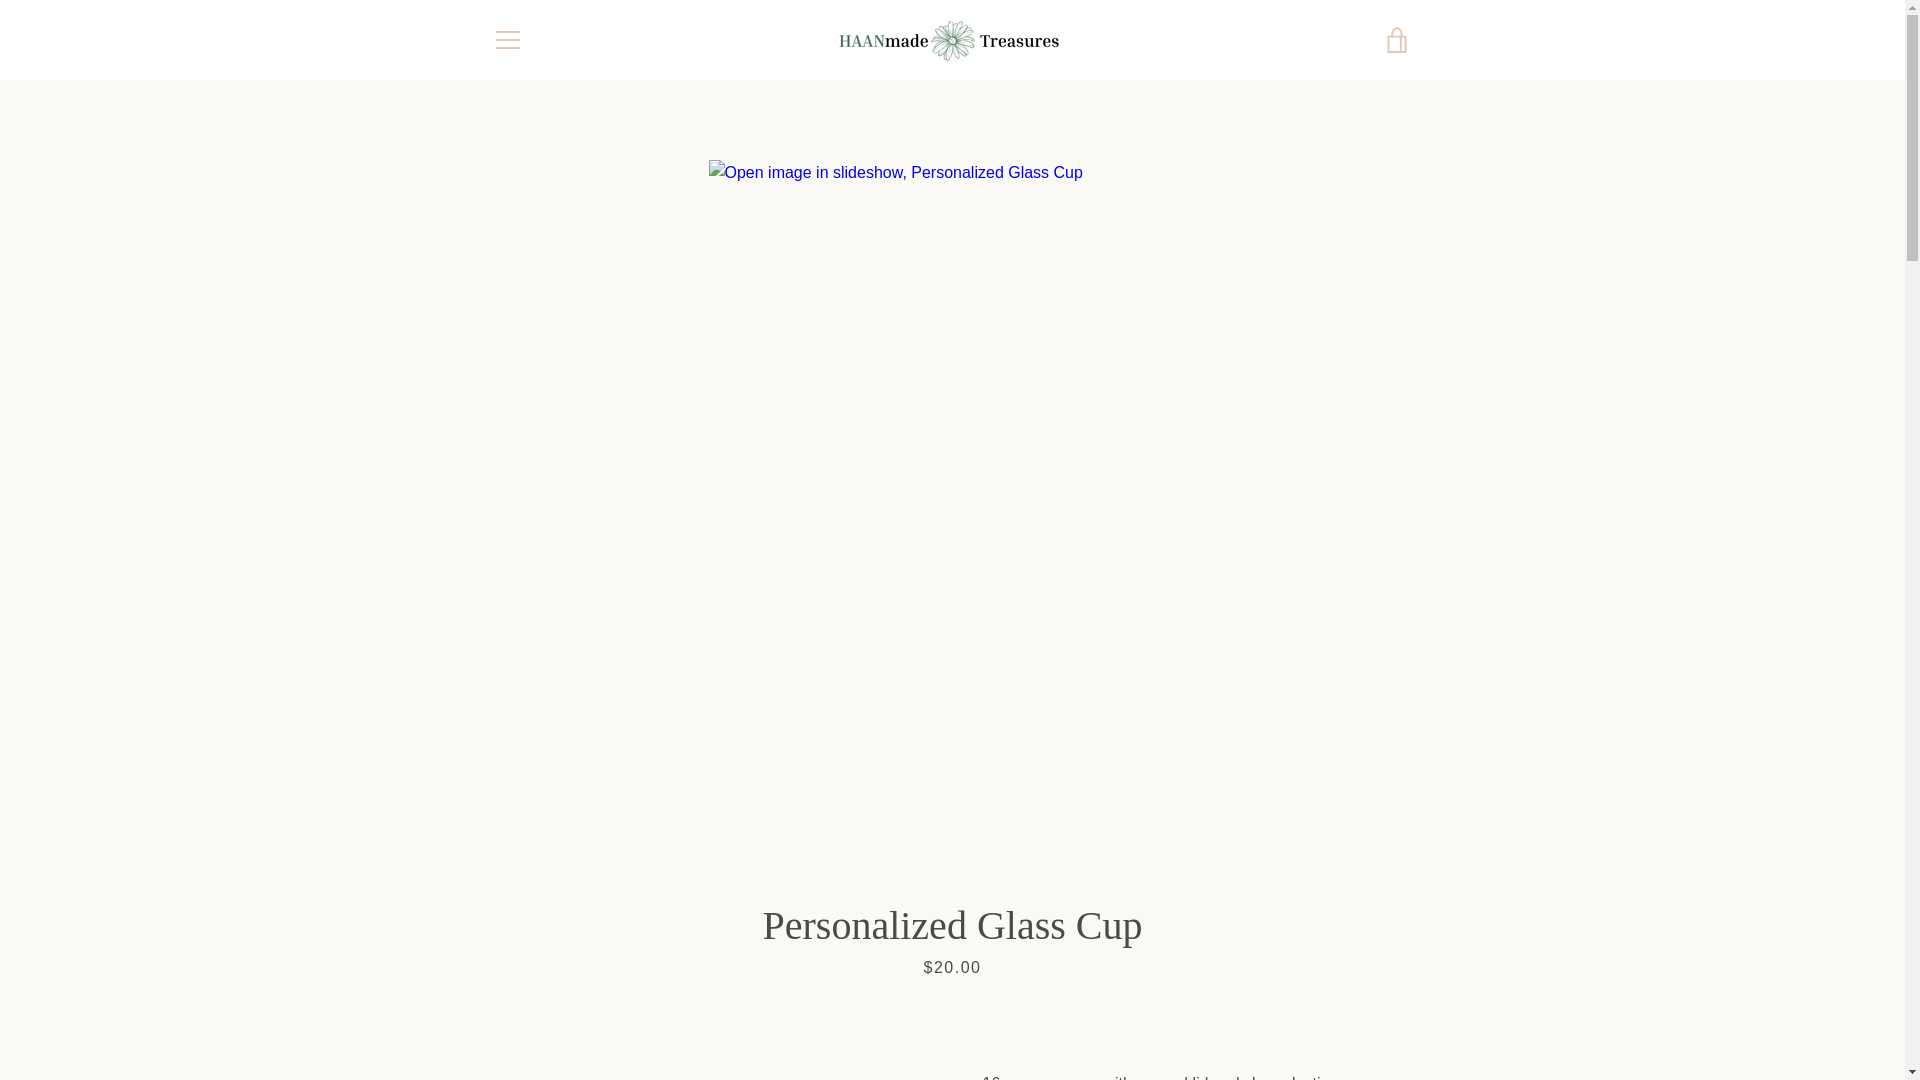 The image size is (1920, 1080). I want to click on Google Pay, so click(1394, 995).